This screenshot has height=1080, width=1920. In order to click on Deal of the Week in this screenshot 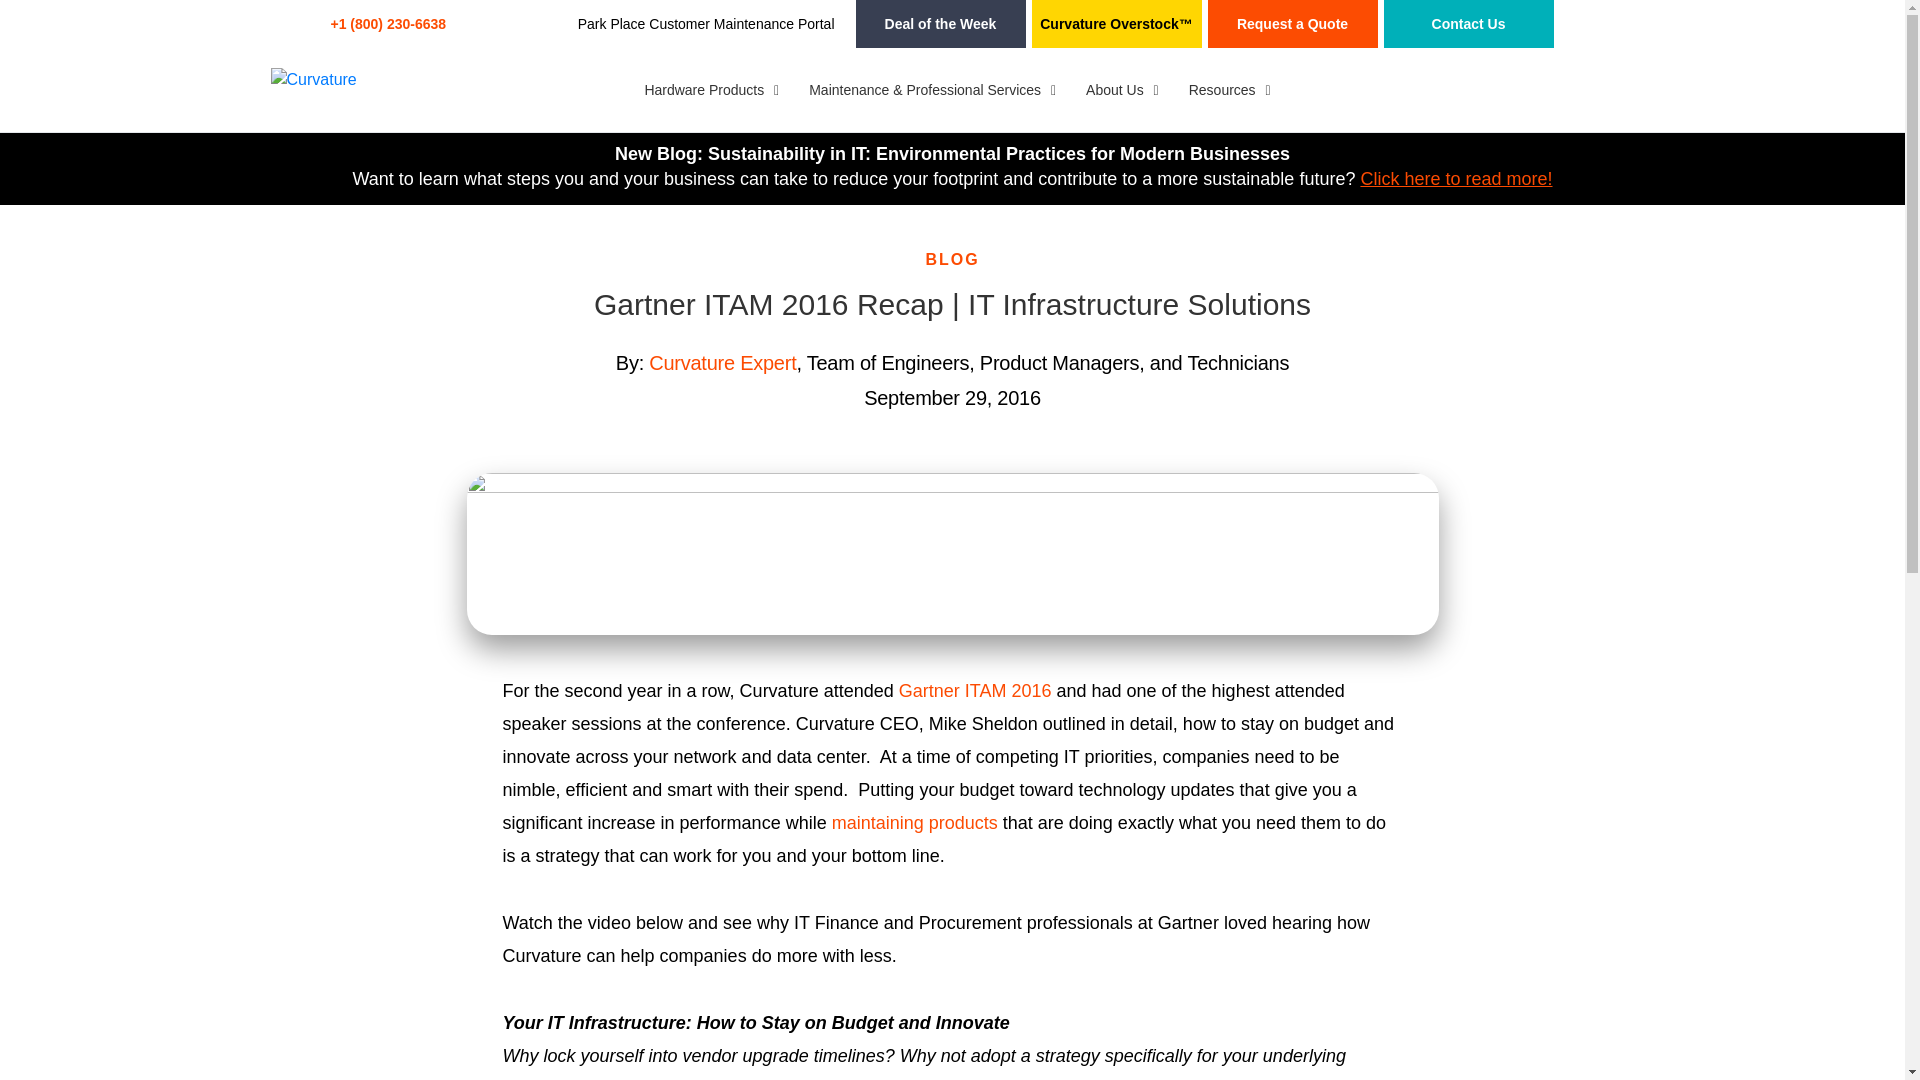, I will do `click(940, 24)`.